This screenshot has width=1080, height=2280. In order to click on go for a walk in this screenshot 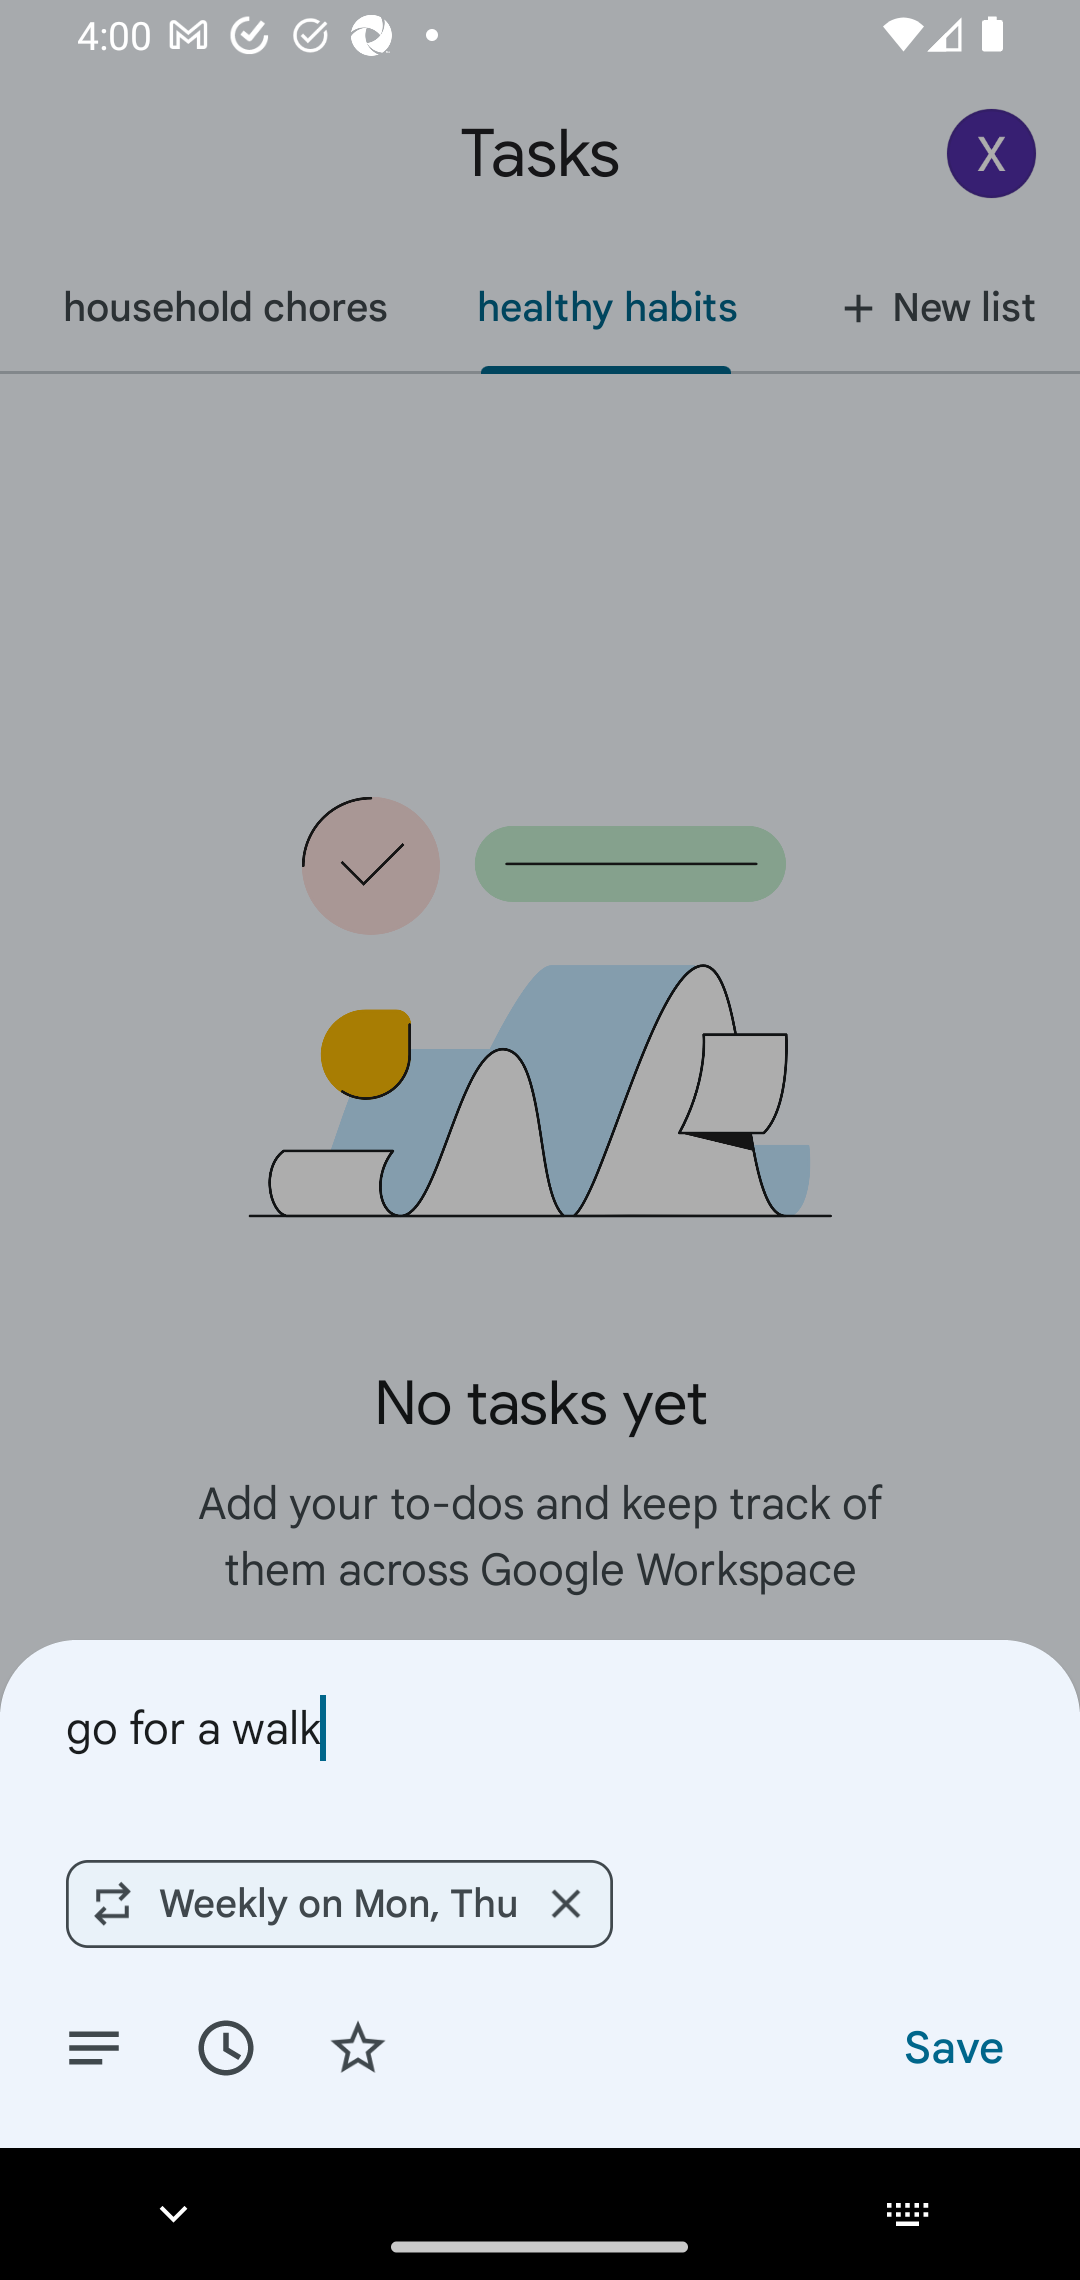, I will do `click(540, 1728)`.